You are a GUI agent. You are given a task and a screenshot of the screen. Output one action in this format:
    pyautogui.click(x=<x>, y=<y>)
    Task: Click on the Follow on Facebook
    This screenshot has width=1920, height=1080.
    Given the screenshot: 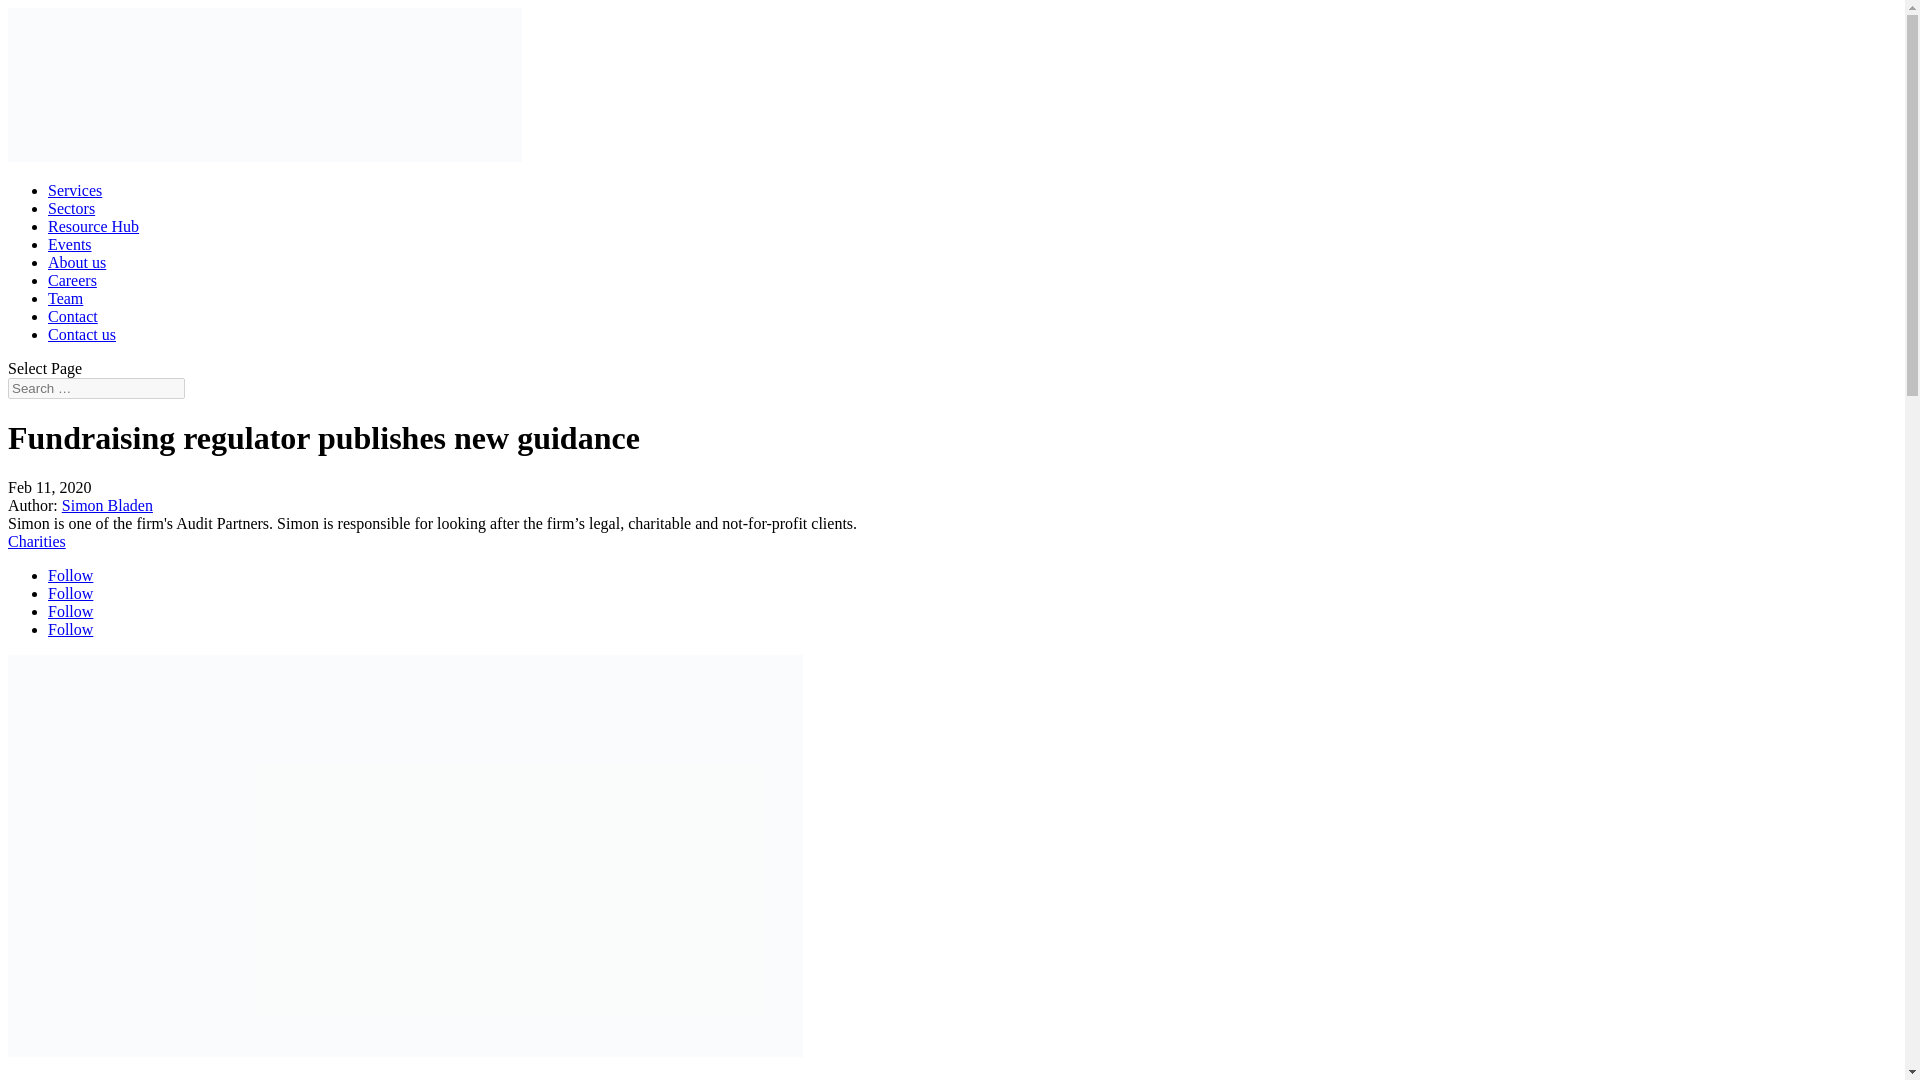 What is the action you would take?
    pyautogui.click(x=70, y=576)
    